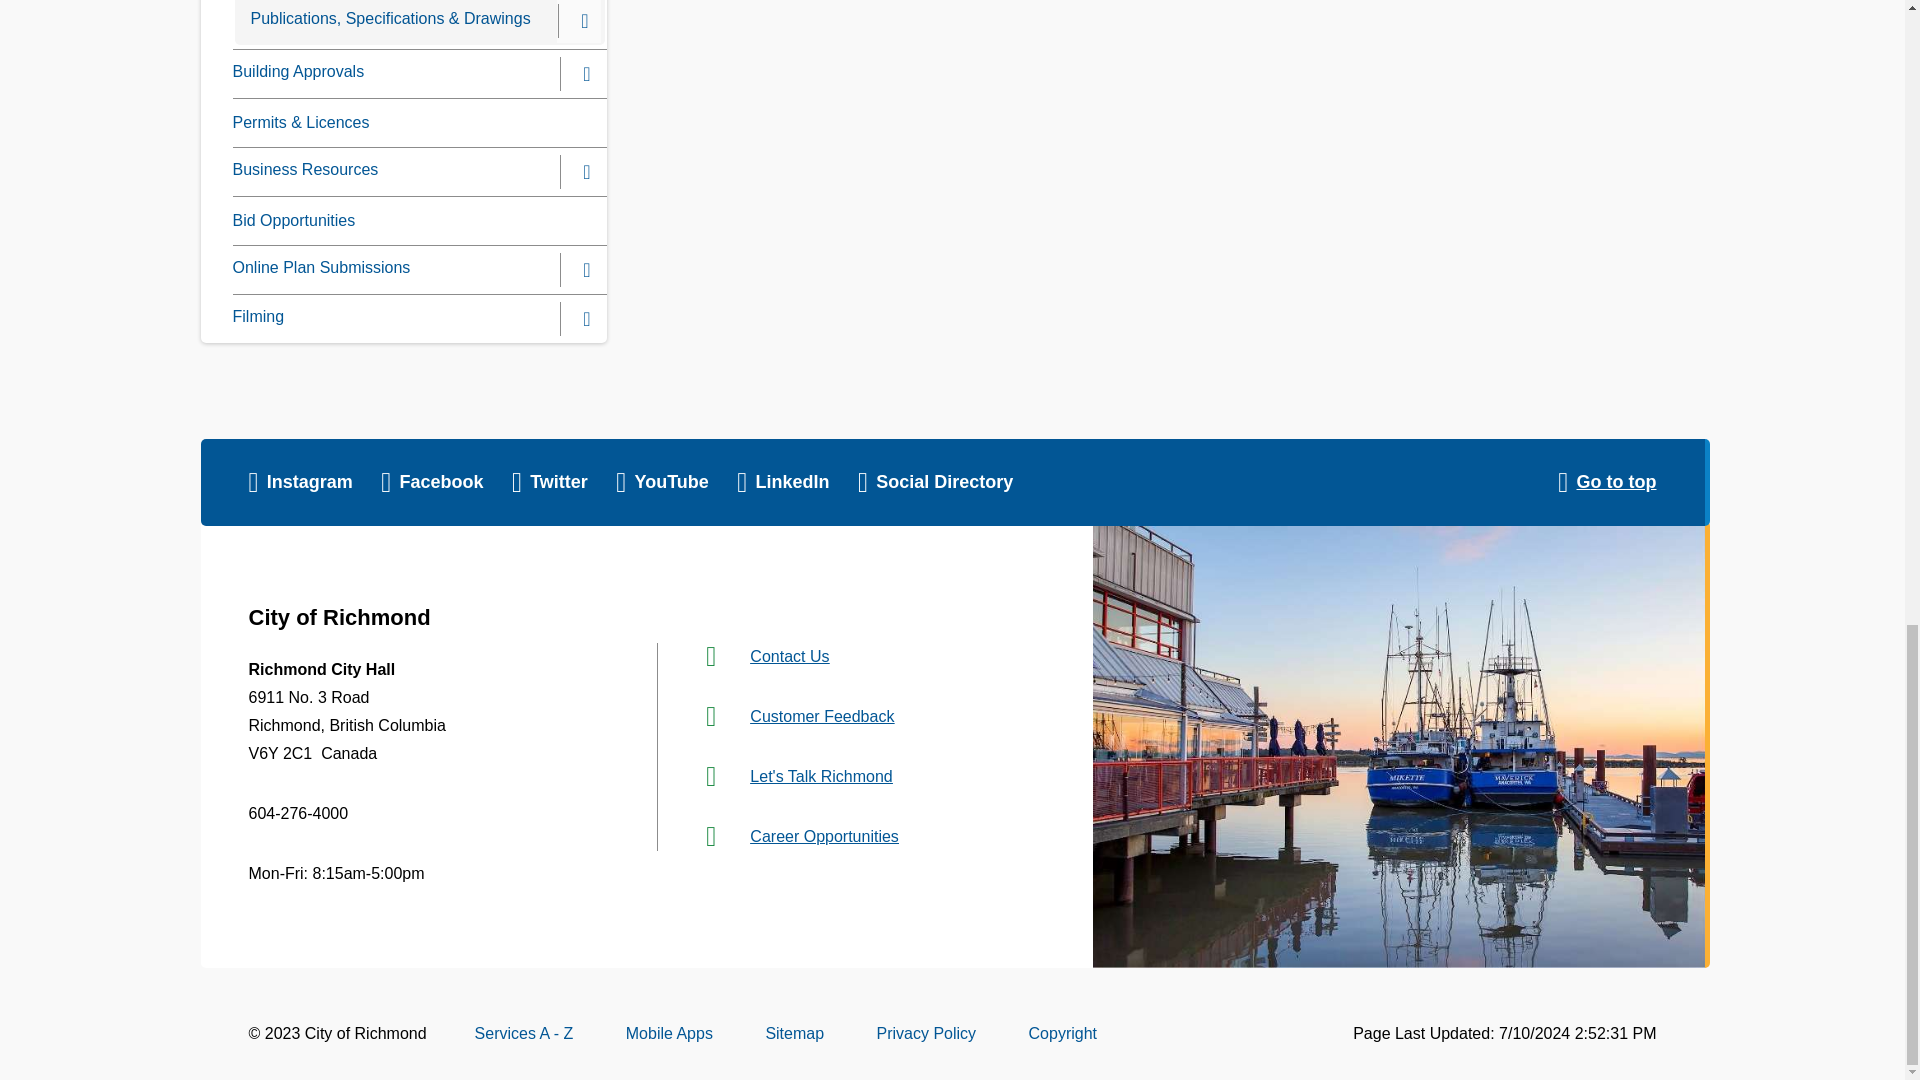 The image size is (1920, 1080). What do you see at coordinates (822, 716) in the screenshot?
I see `Customer Feedback` at bounding box center [822, 716].